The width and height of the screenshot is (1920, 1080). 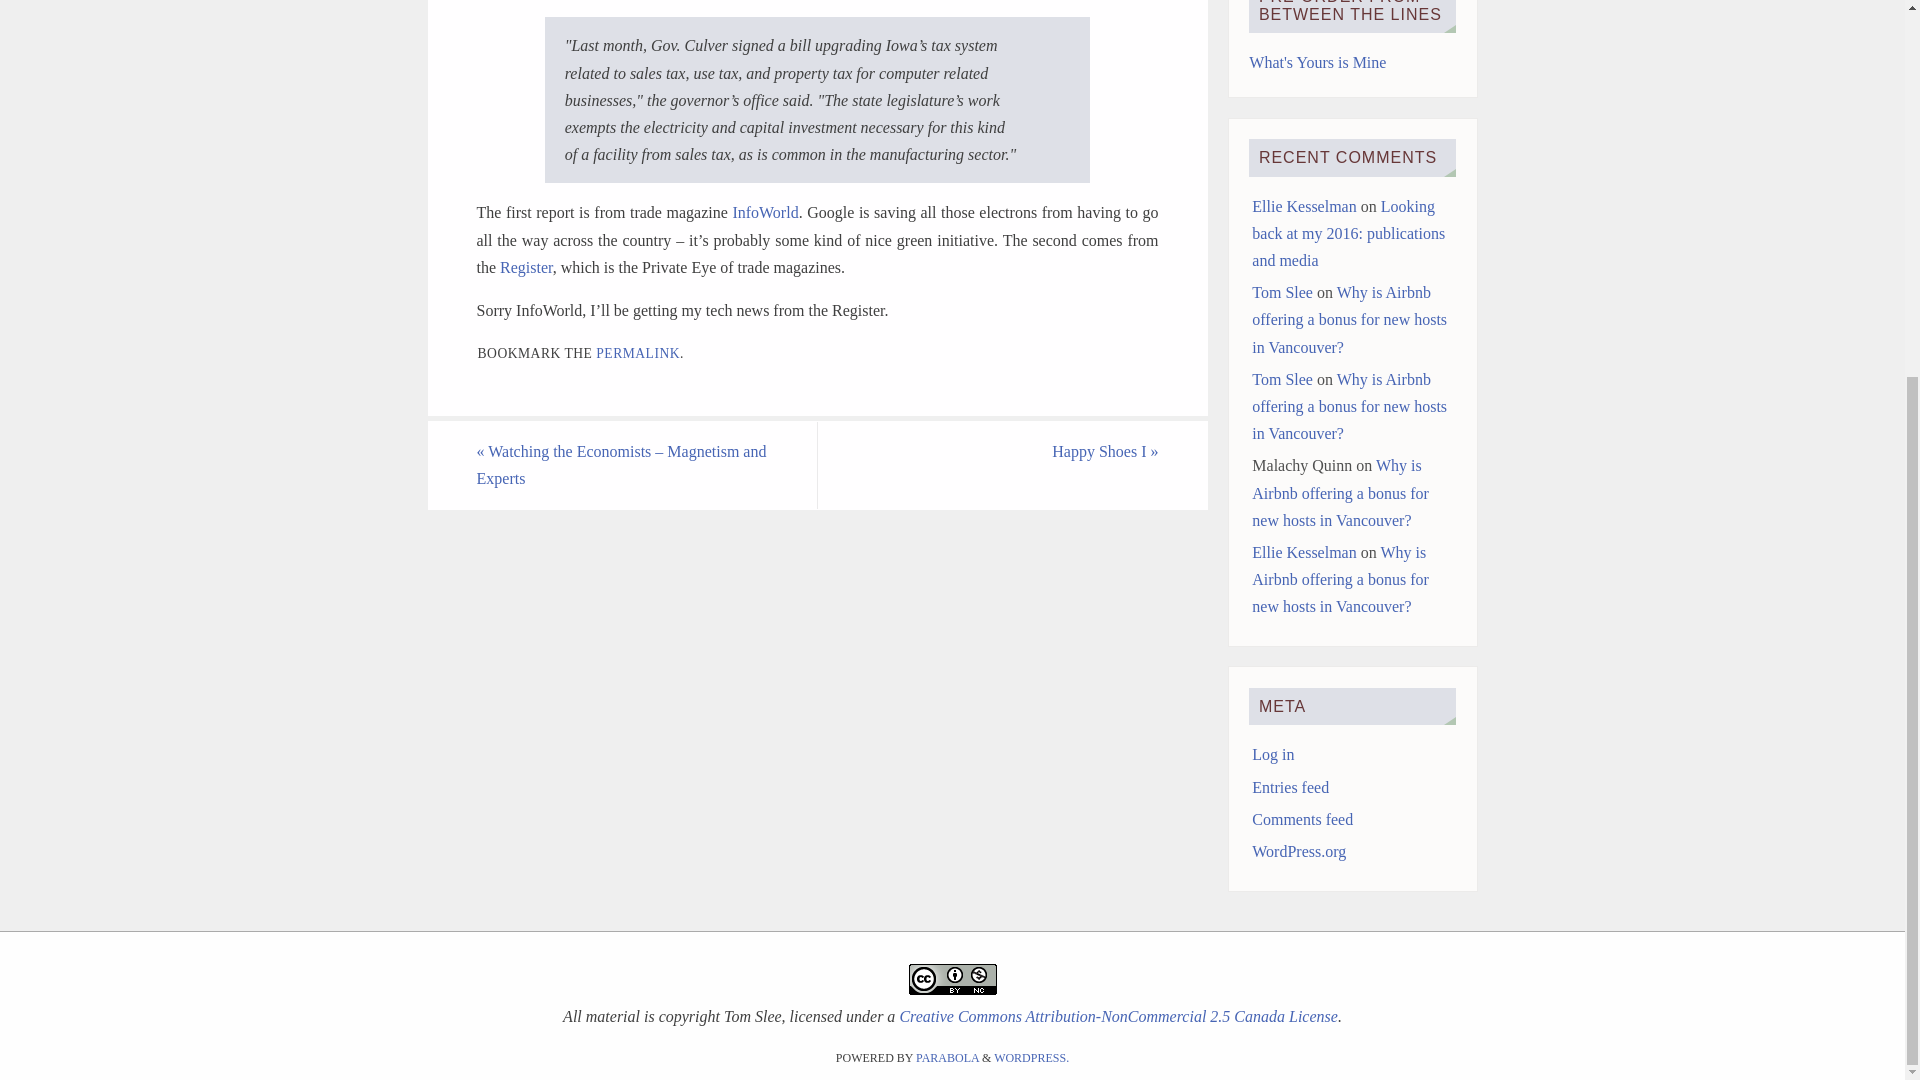 What do you see at coordinates (1340, 492) in the screenshot?
I see `Why is Airbnb offering a bonus for new hosts in Vancouver?` at bounding box center [1340, 492].